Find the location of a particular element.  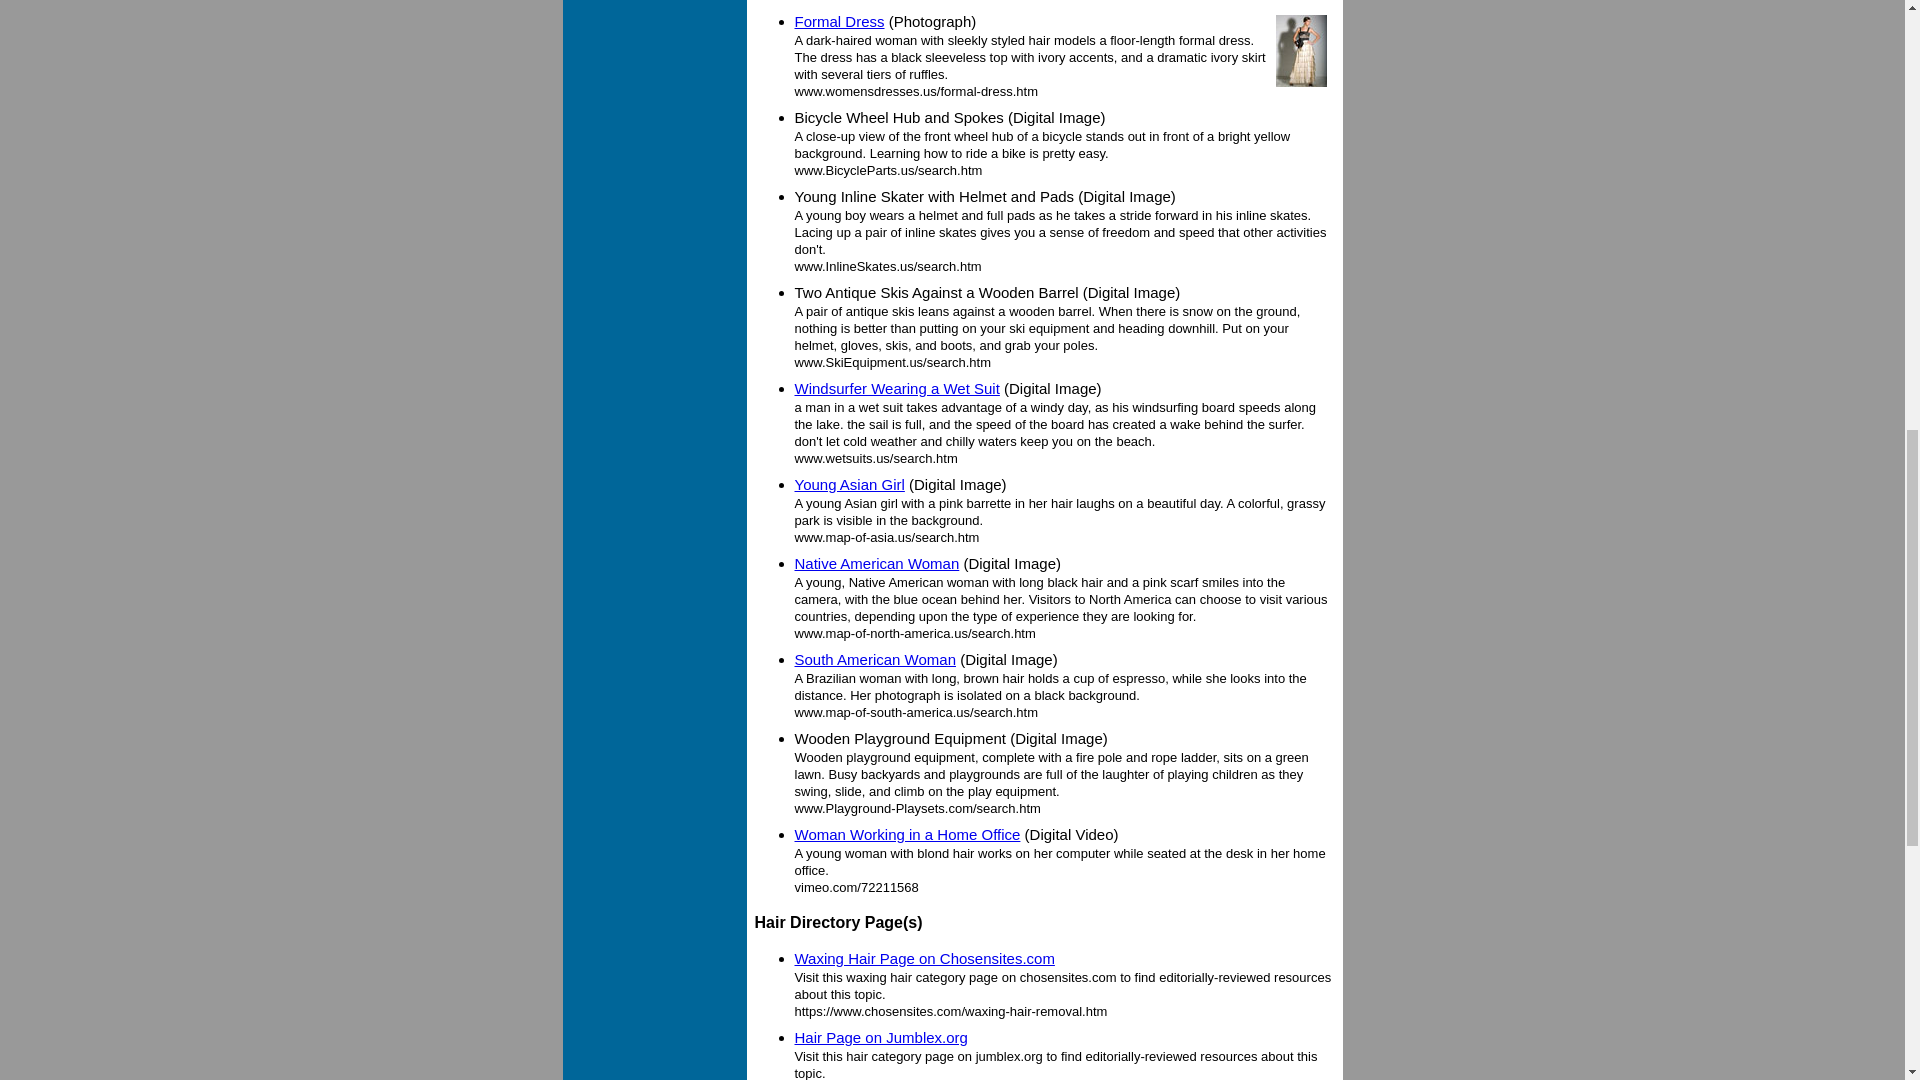

Young Asian Girl is located at coordinates (849, 484).